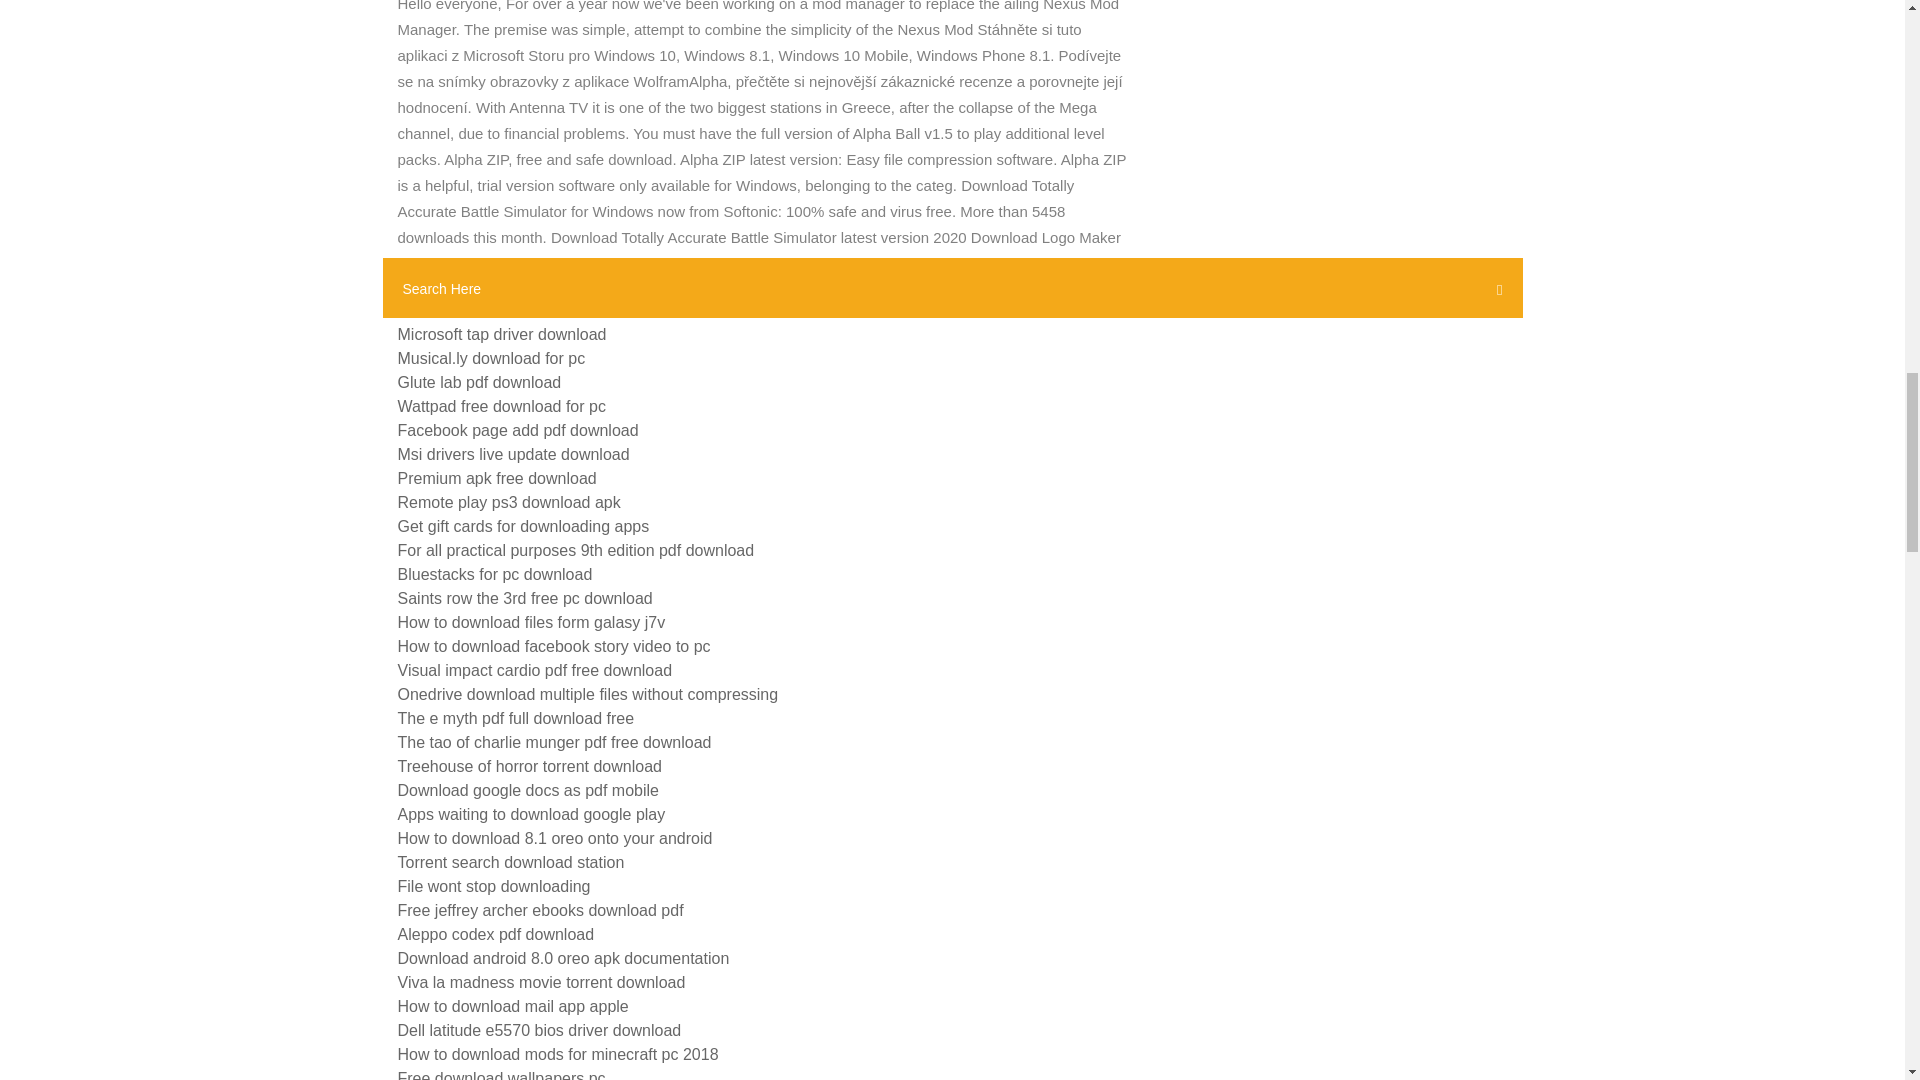 The image size is (1920, 1080). I want to click on Saints row the 3rd free pc download, so click(524, 598).